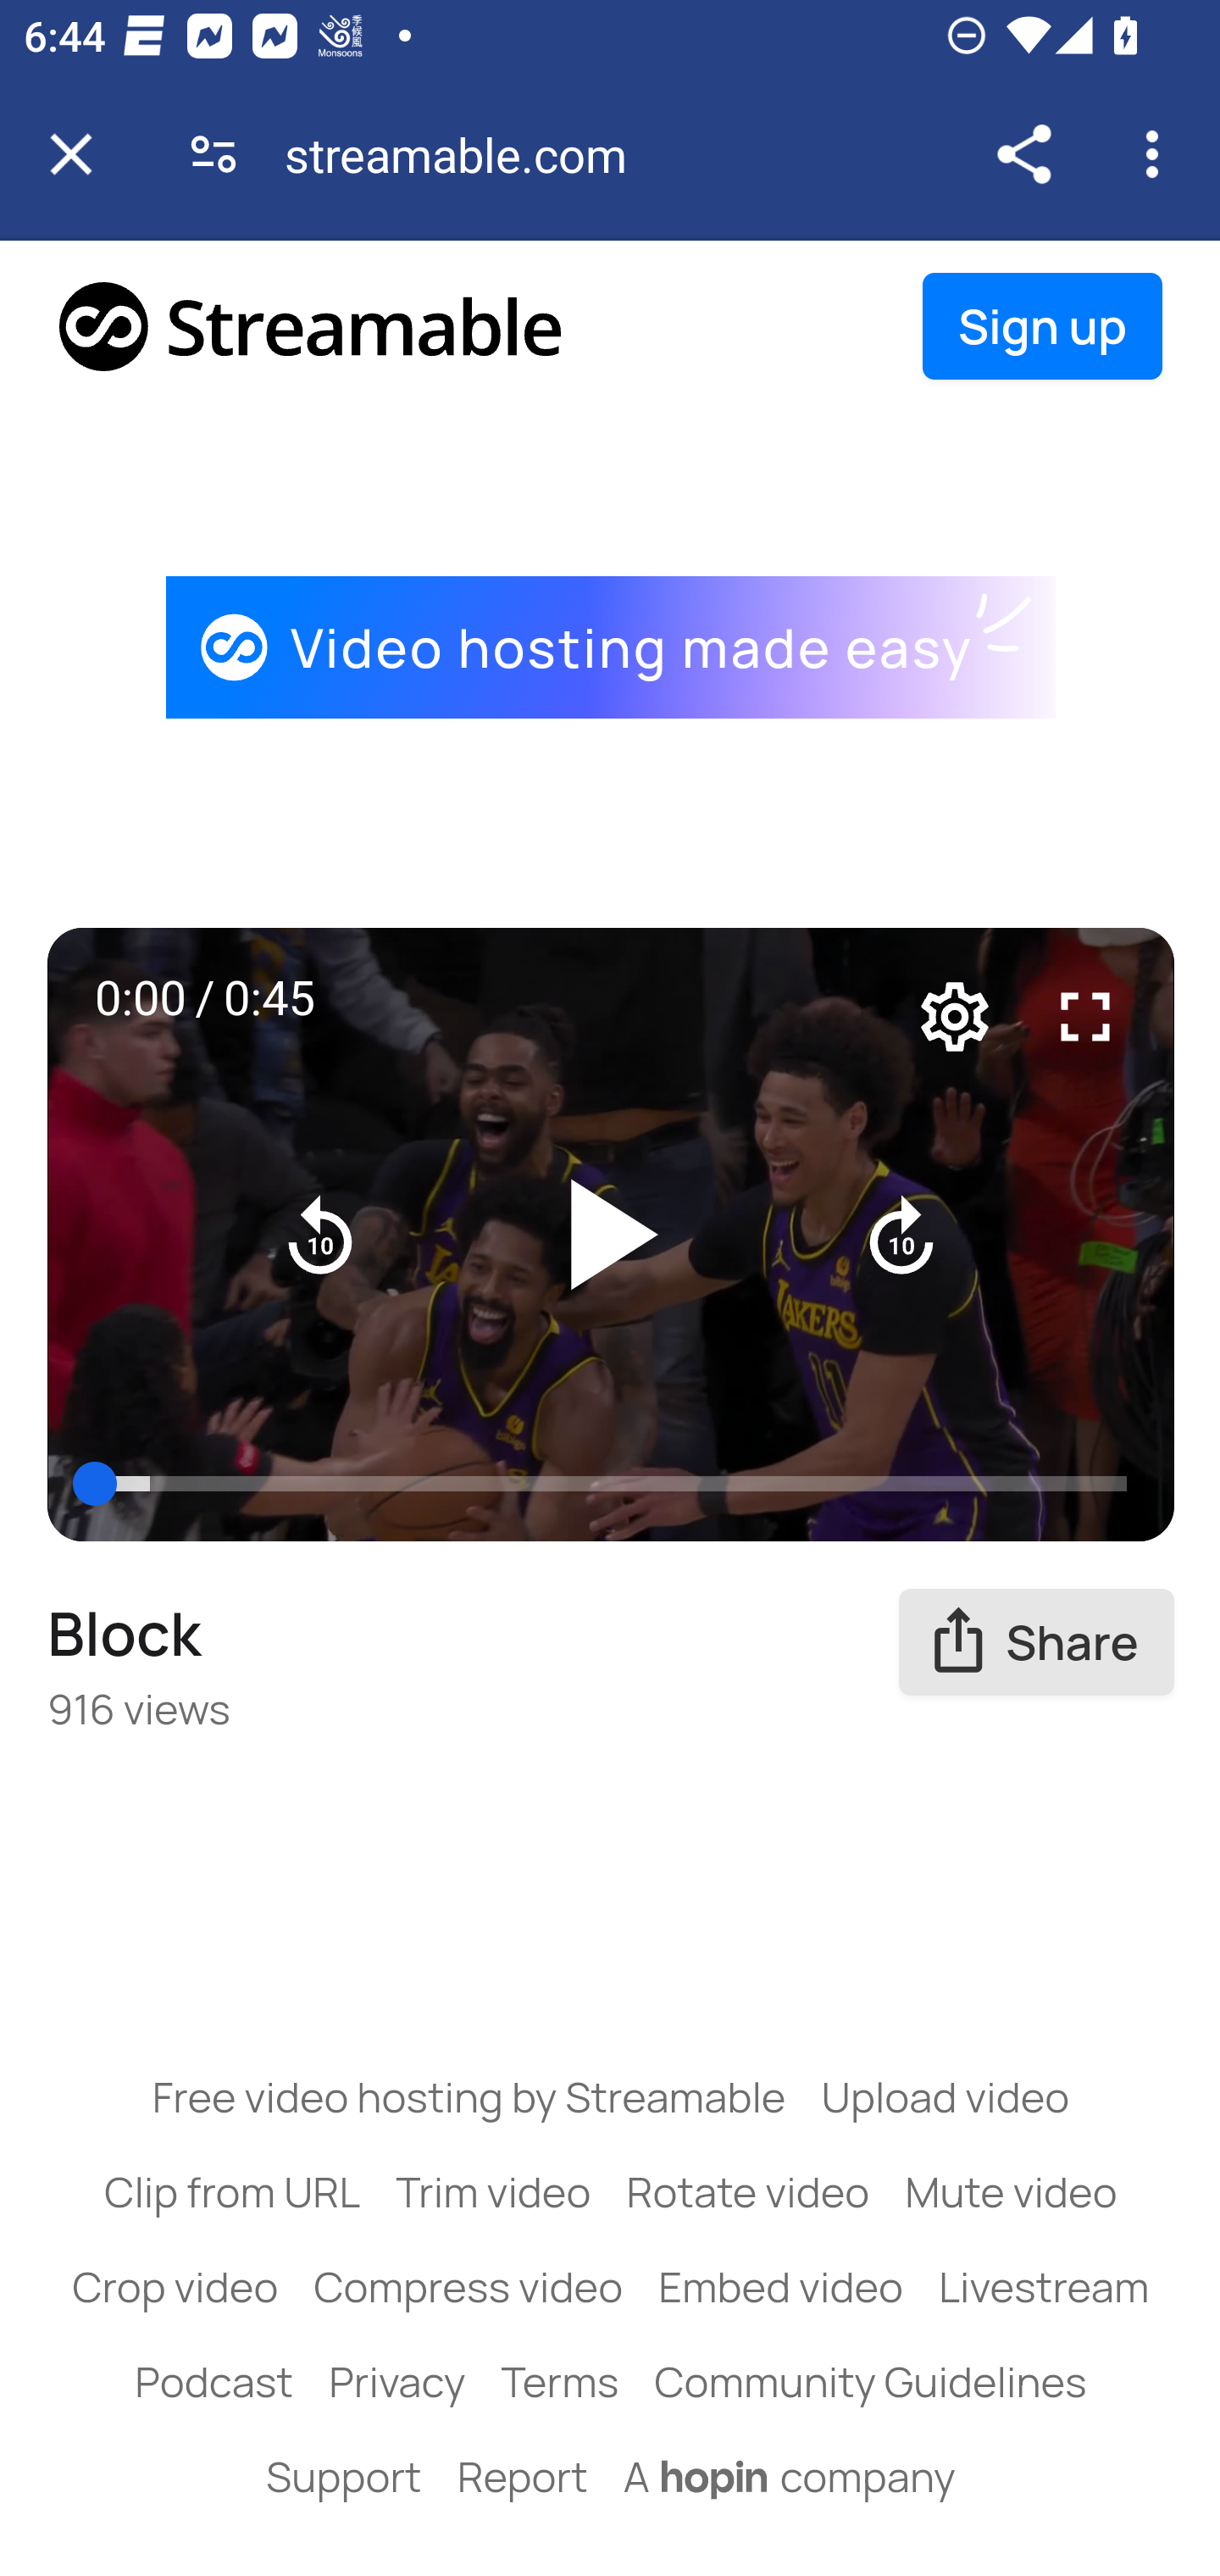 Image resolution: width=1220 pixels, height=2576 pixels. I want to click on Trim video, so click(493, 2190).